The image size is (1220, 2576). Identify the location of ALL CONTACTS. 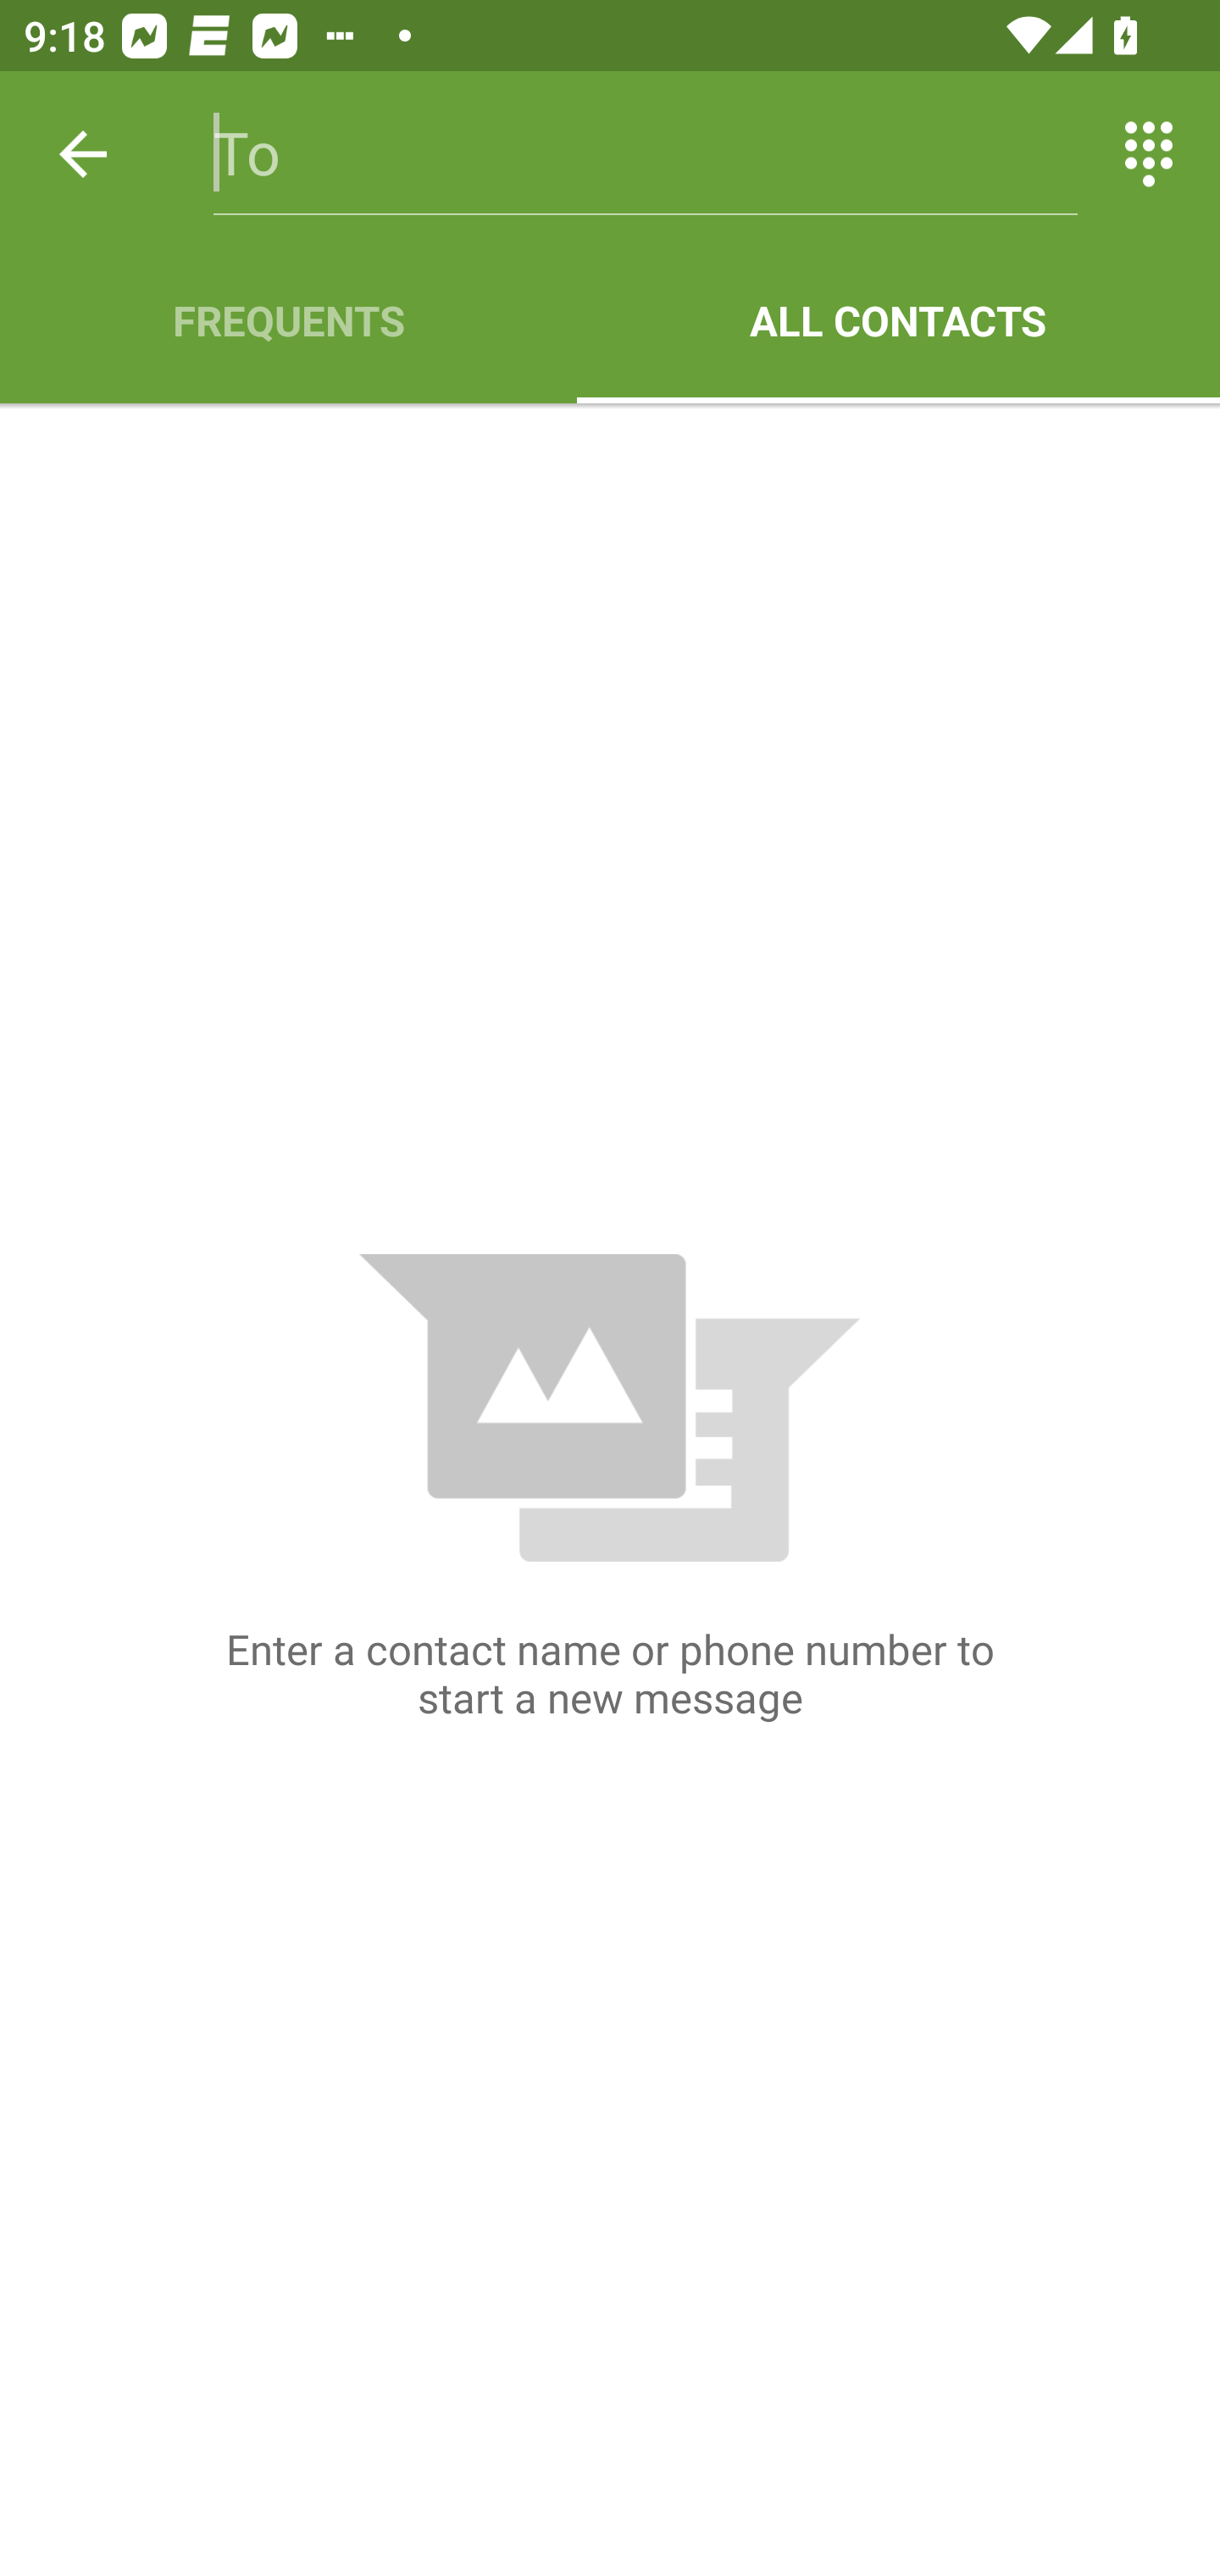
(898, 320).